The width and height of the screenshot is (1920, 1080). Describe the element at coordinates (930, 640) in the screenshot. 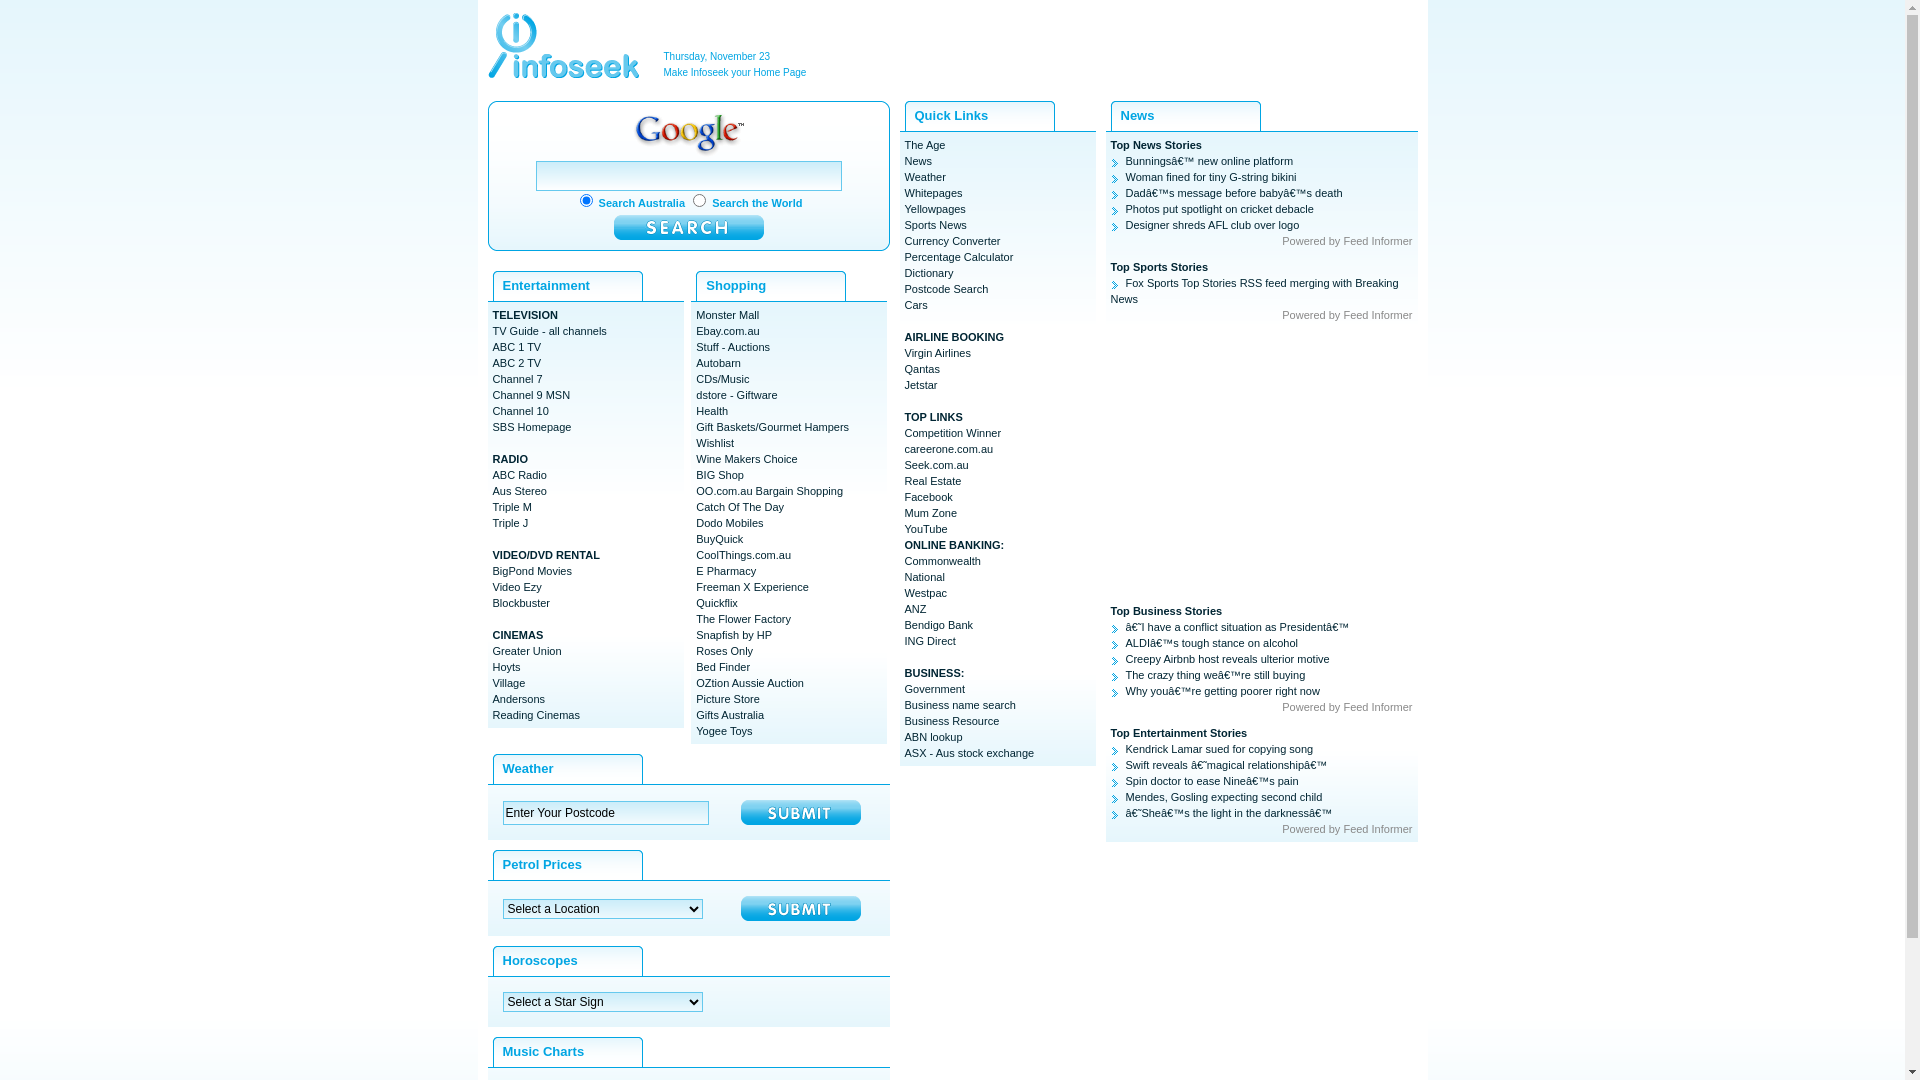

I see `ING Direct` at that location.